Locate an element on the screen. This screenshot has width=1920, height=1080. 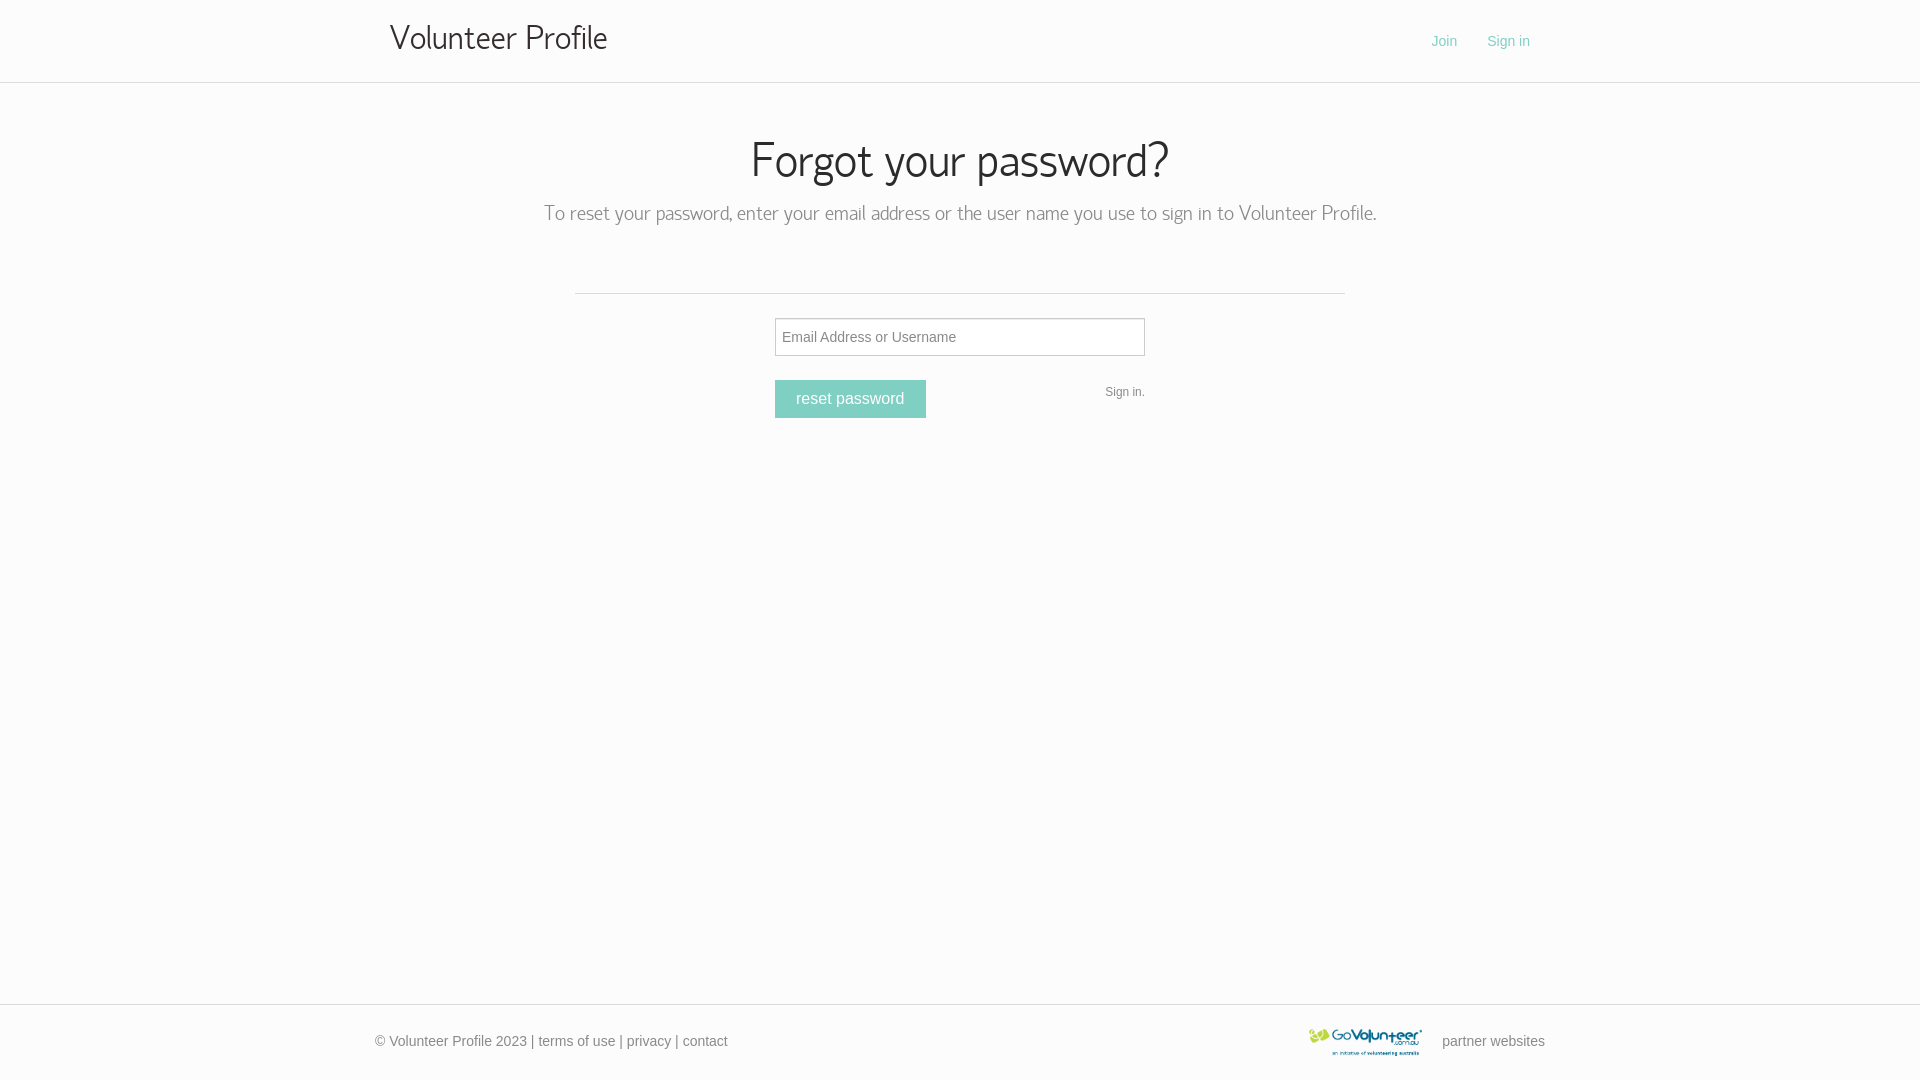
Sign in. is located at coordinates (1125, 392).